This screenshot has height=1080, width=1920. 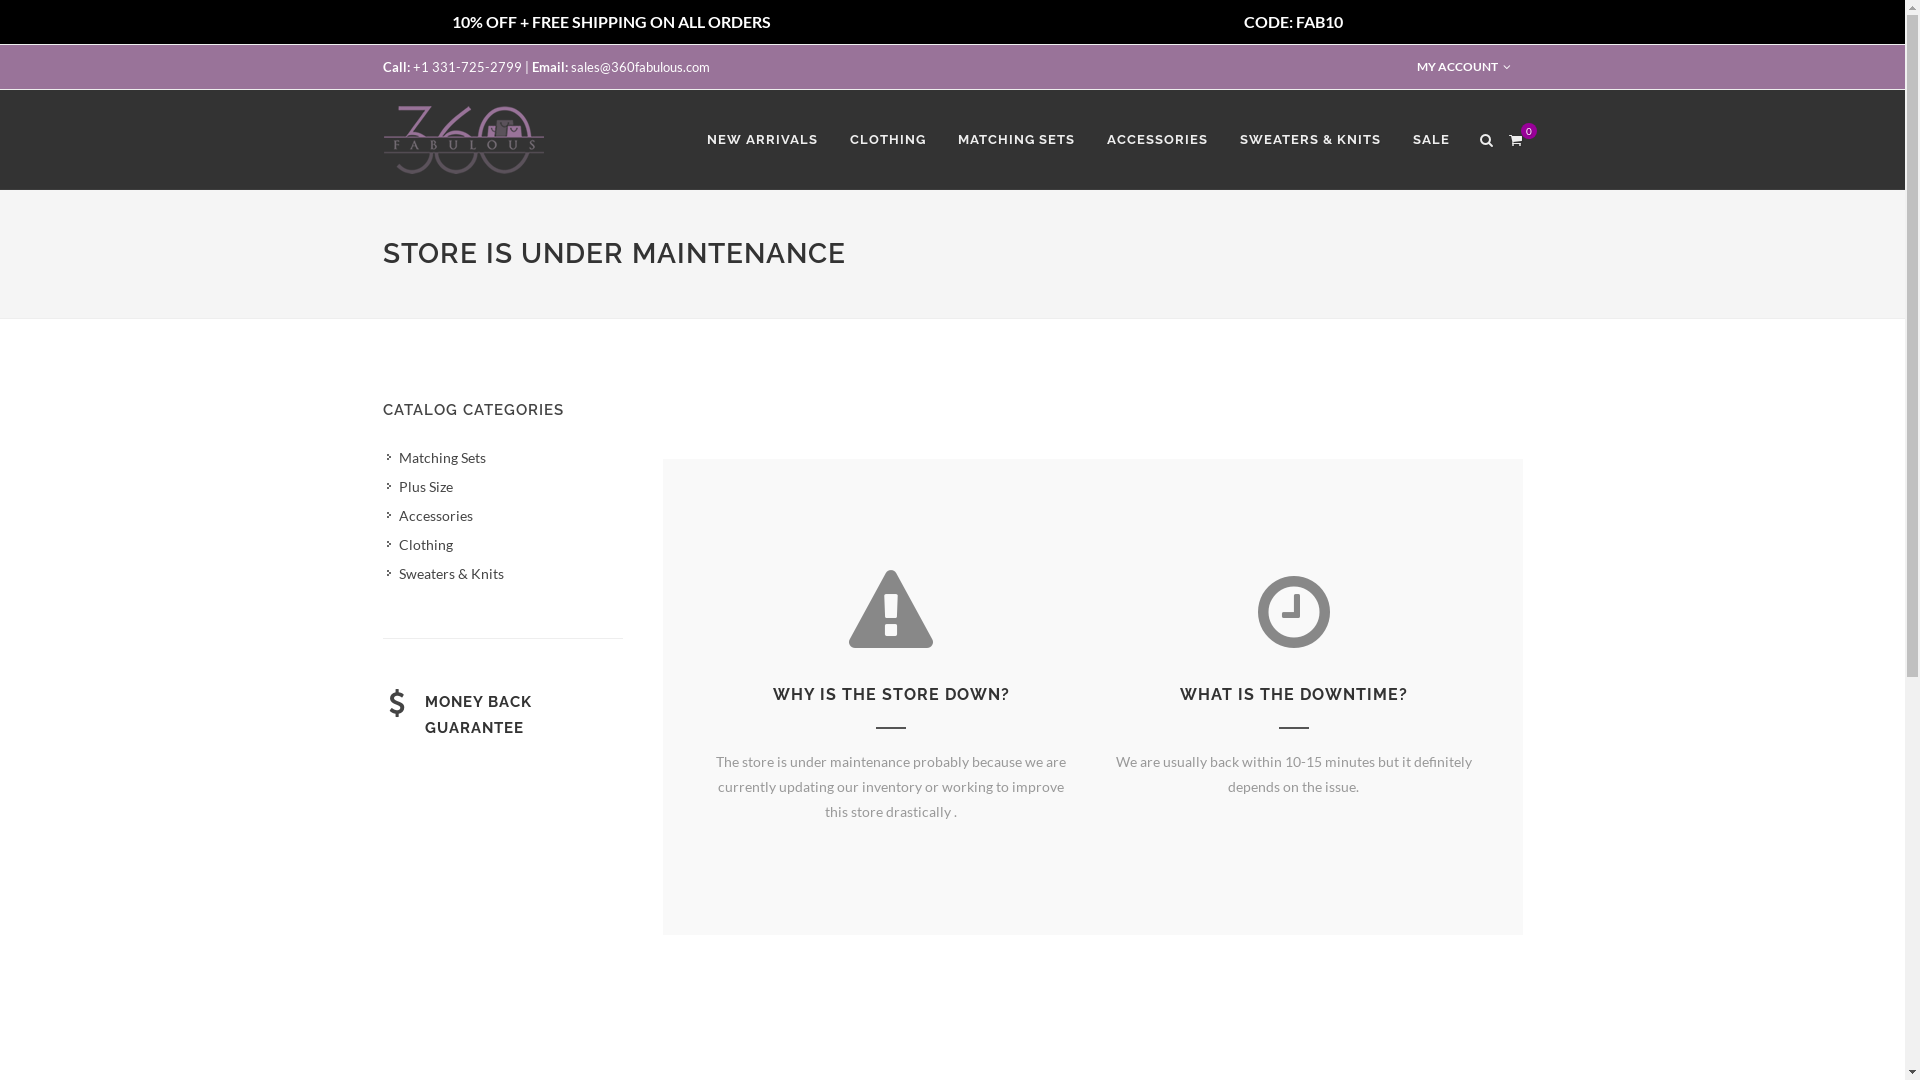 What do you see at coordinates (762, 140) in the screenshot?
I see `NEW ARRIVALS` at bounding box center [762, 140].